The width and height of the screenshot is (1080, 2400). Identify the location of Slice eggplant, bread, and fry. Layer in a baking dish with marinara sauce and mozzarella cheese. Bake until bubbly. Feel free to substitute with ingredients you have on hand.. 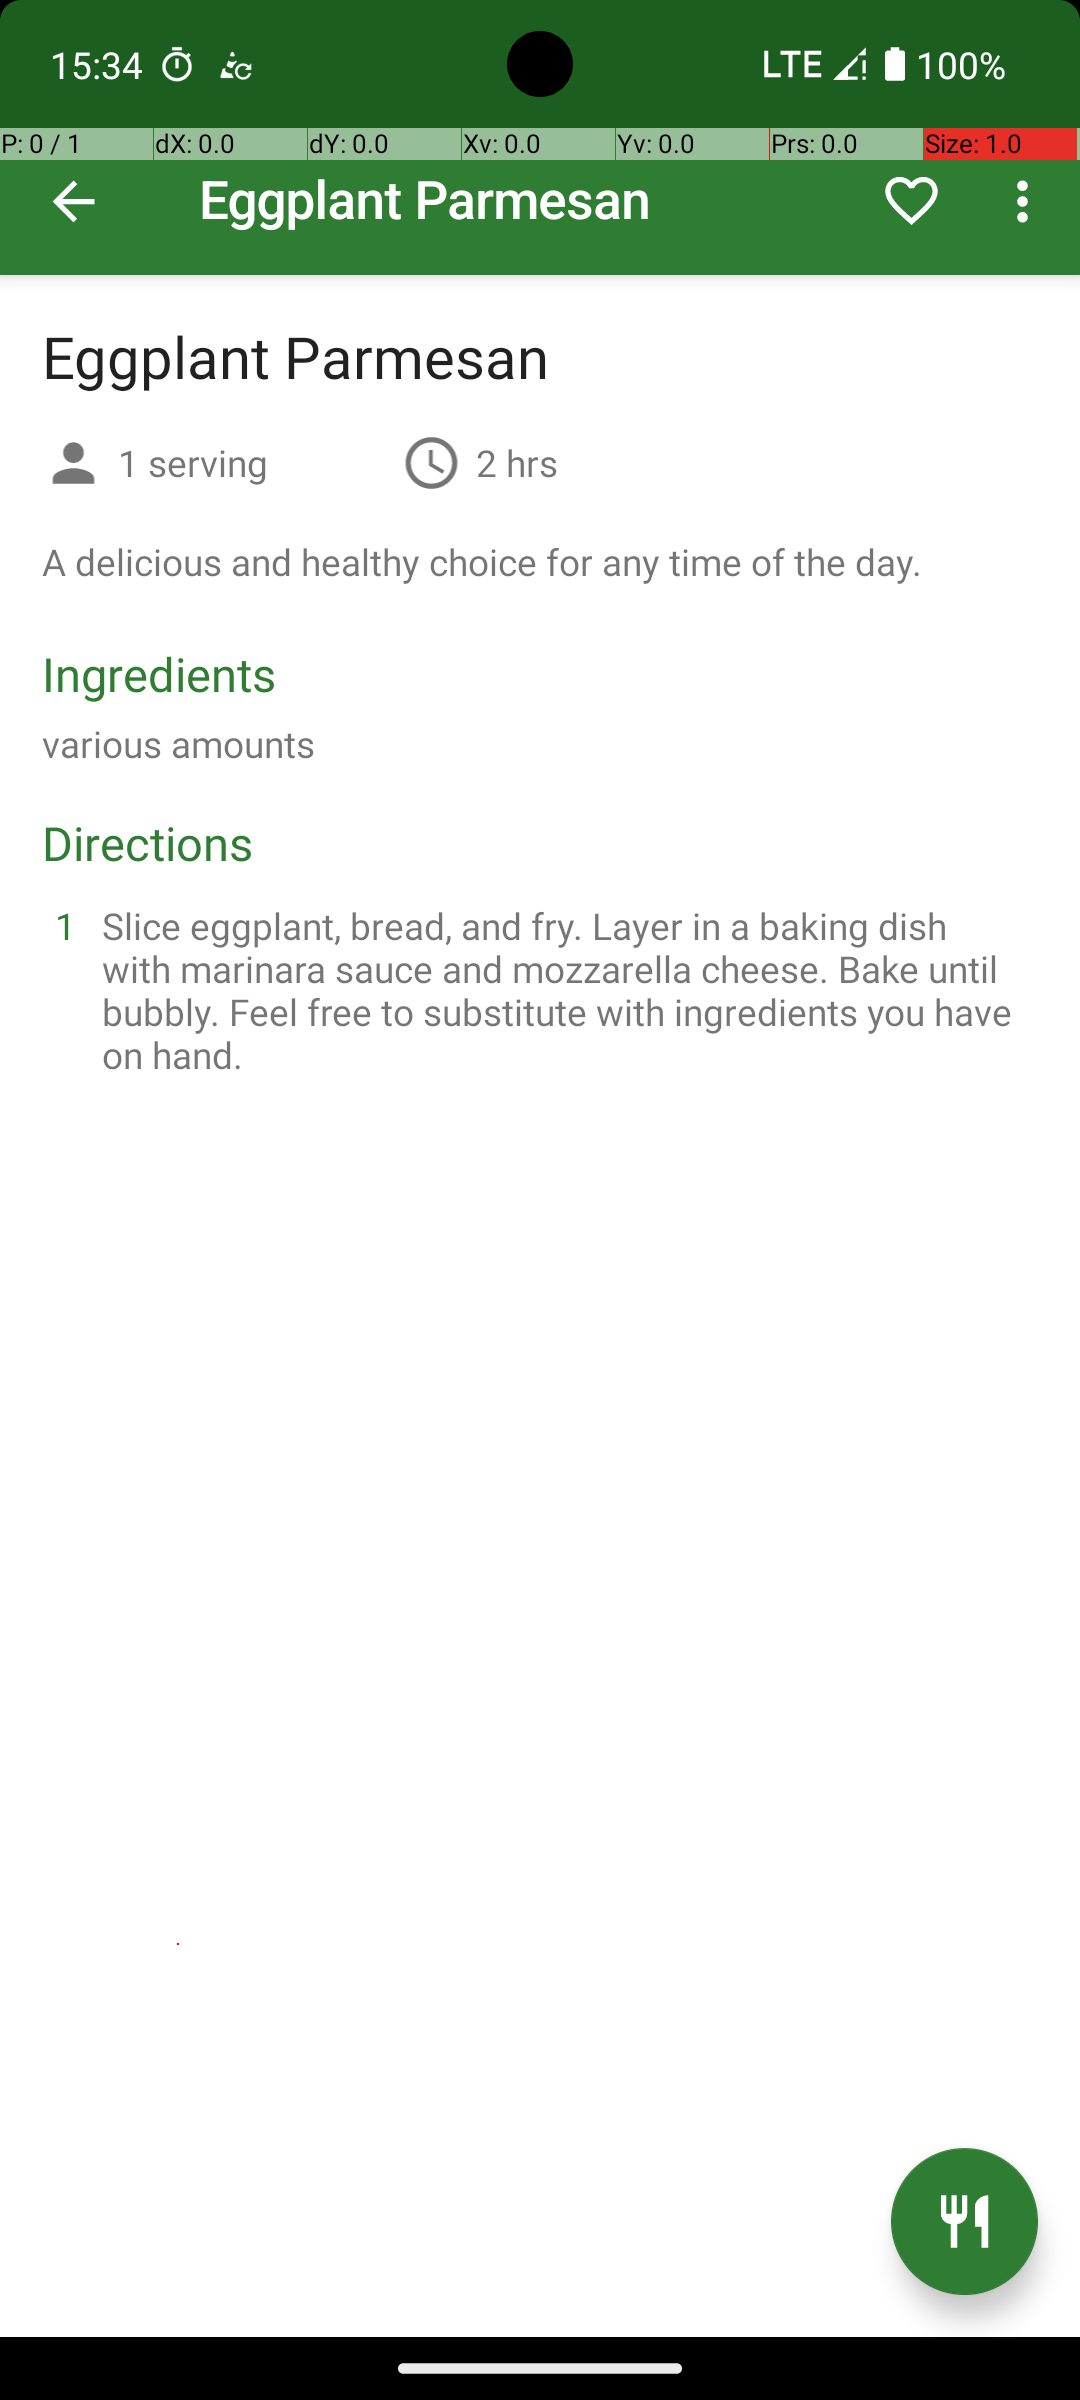
(564, 990).